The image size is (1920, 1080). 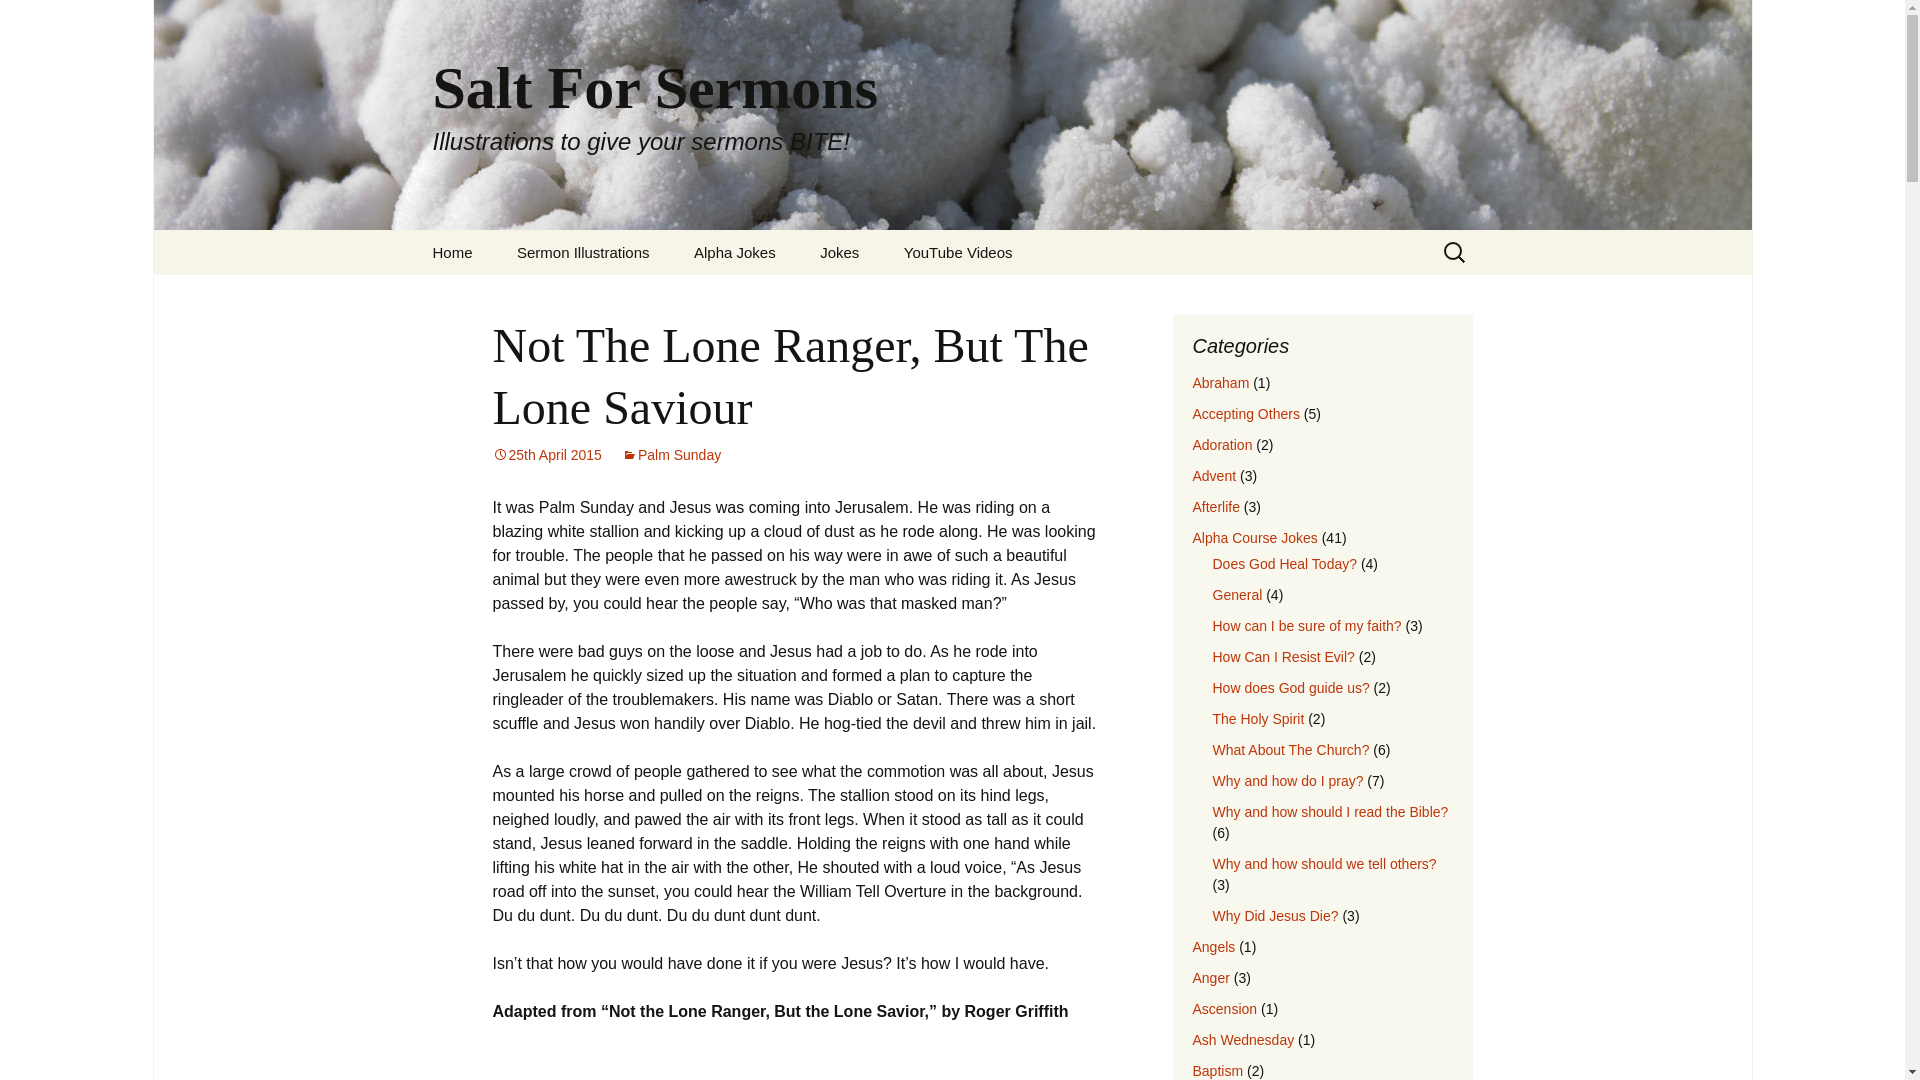 What do you see at coordinates (1254, 538) in the screenshot?
I see `Alpha Course Jokes` at bounding box center [1254, 538].